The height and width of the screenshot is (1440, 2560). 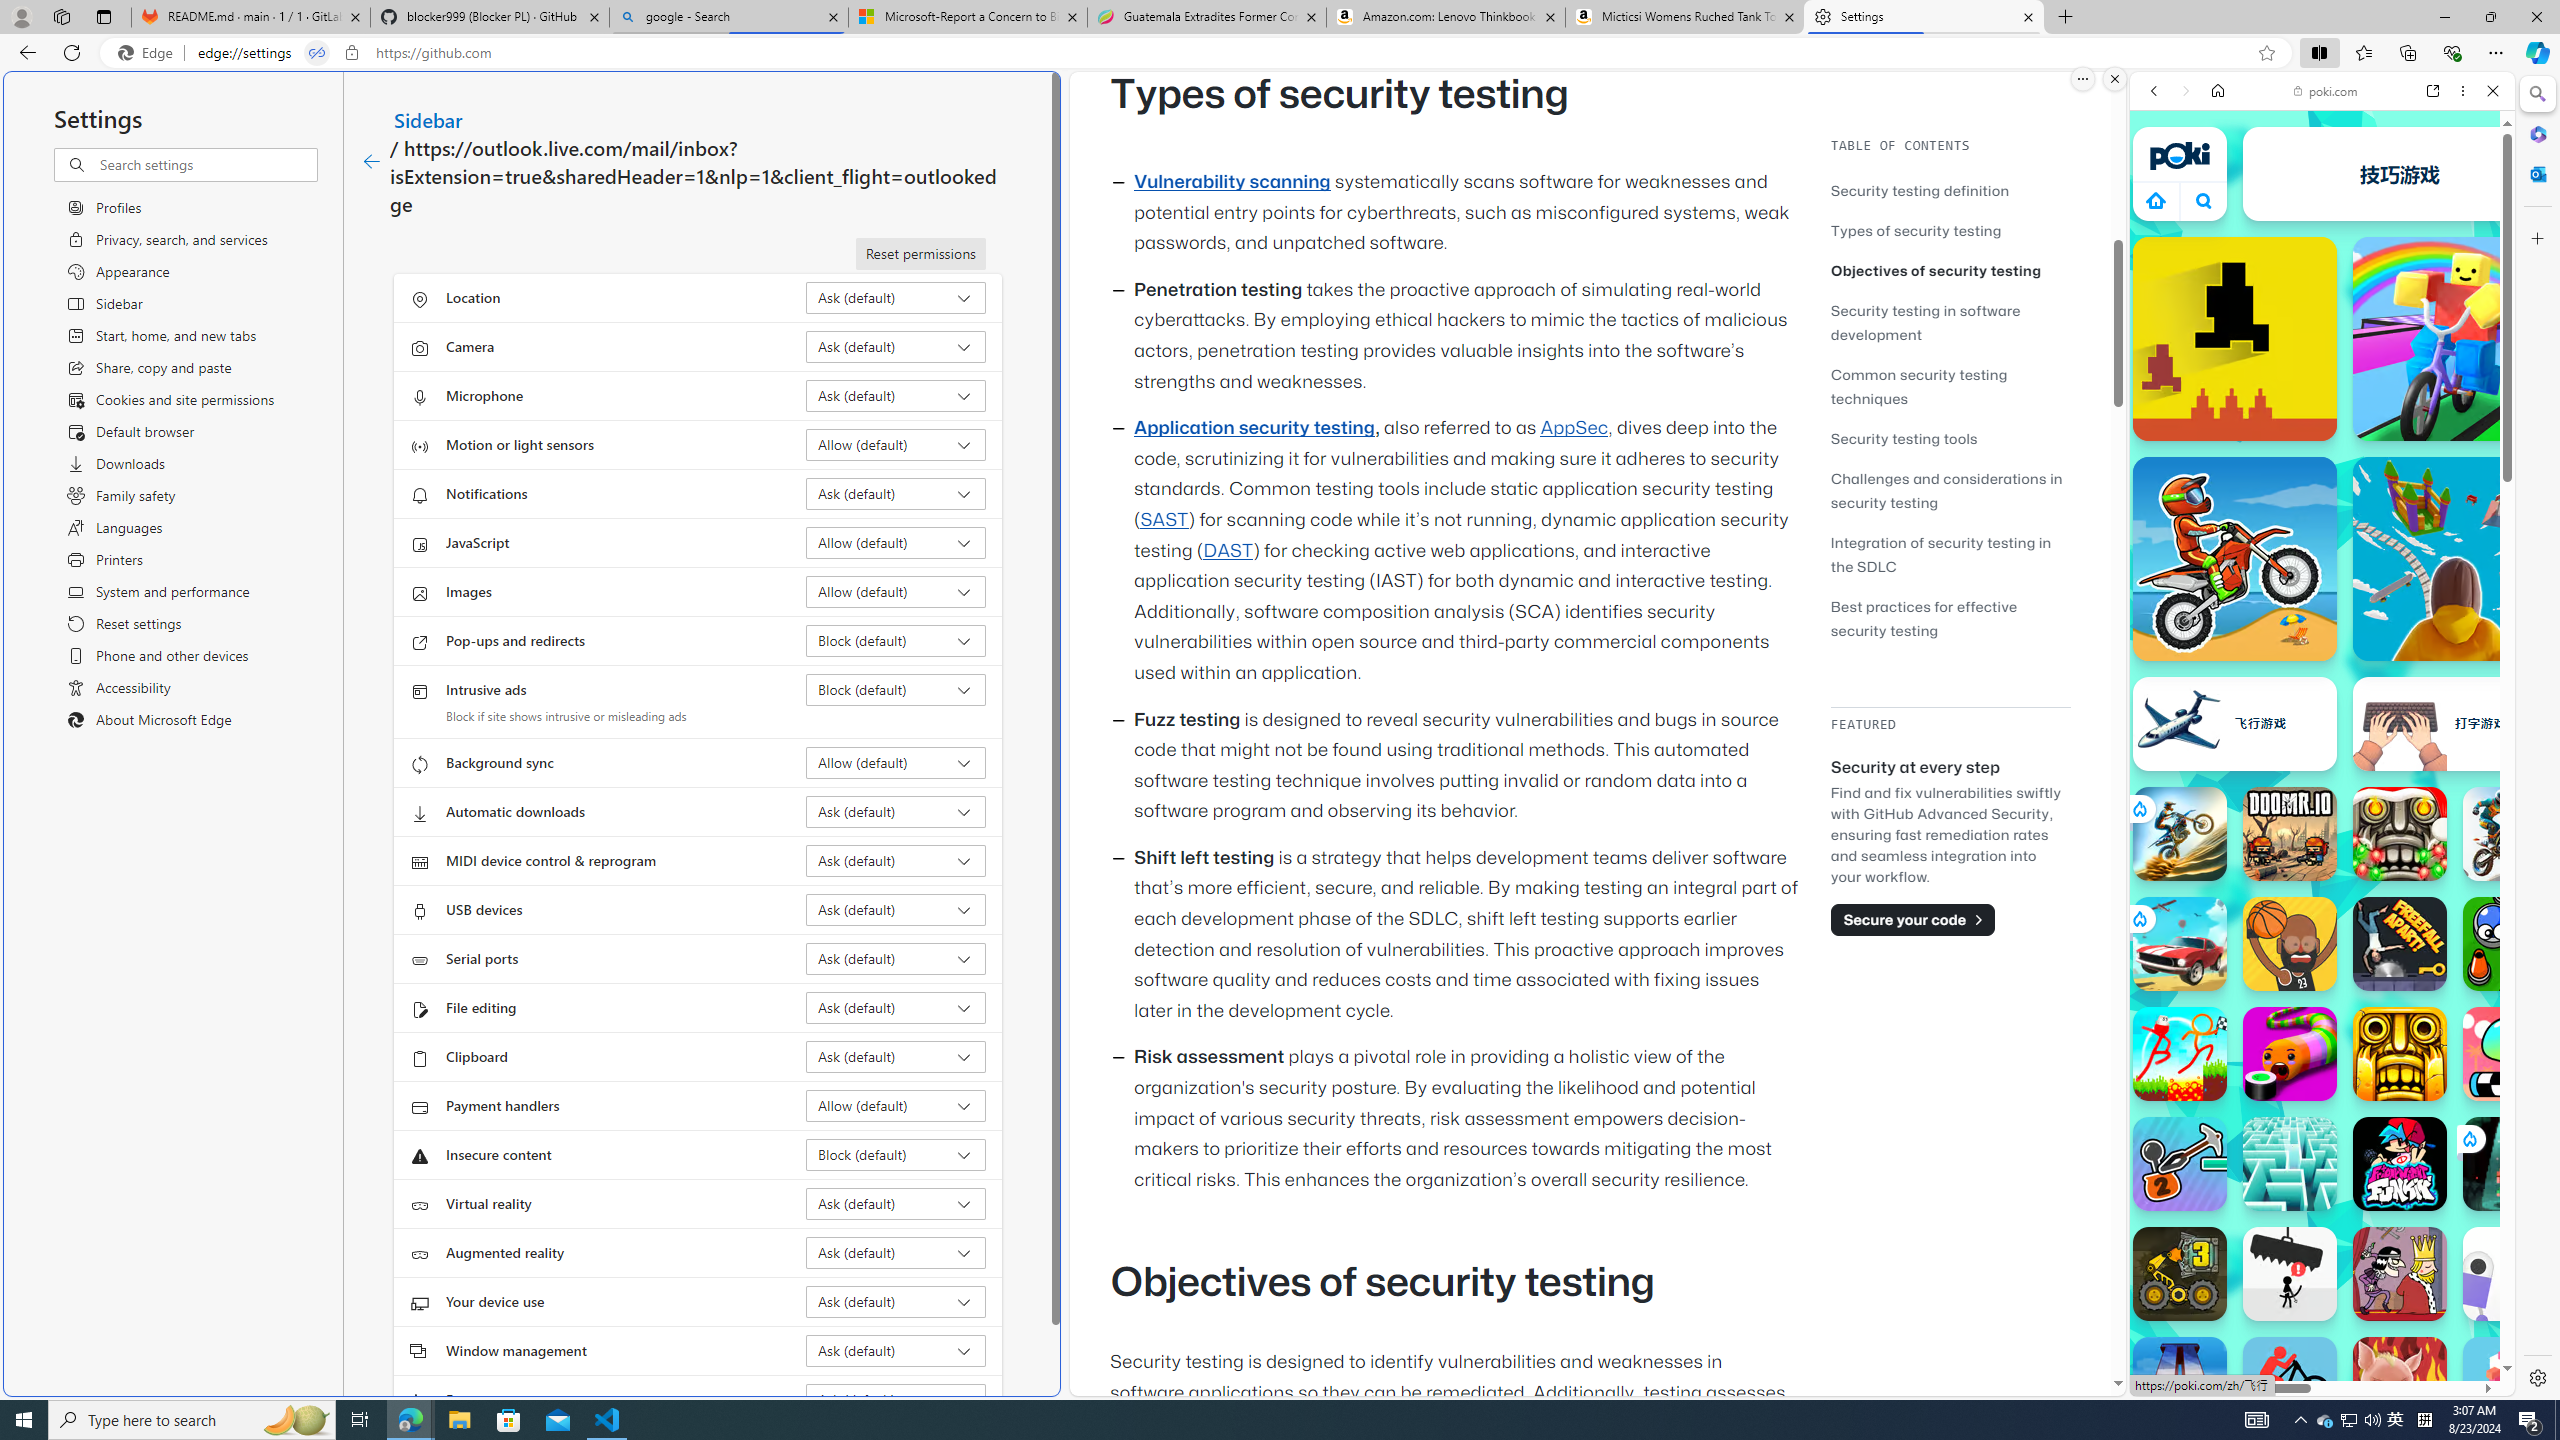 I want to click on Challenges and considerations in security testing, so click(x=1950, y=490).